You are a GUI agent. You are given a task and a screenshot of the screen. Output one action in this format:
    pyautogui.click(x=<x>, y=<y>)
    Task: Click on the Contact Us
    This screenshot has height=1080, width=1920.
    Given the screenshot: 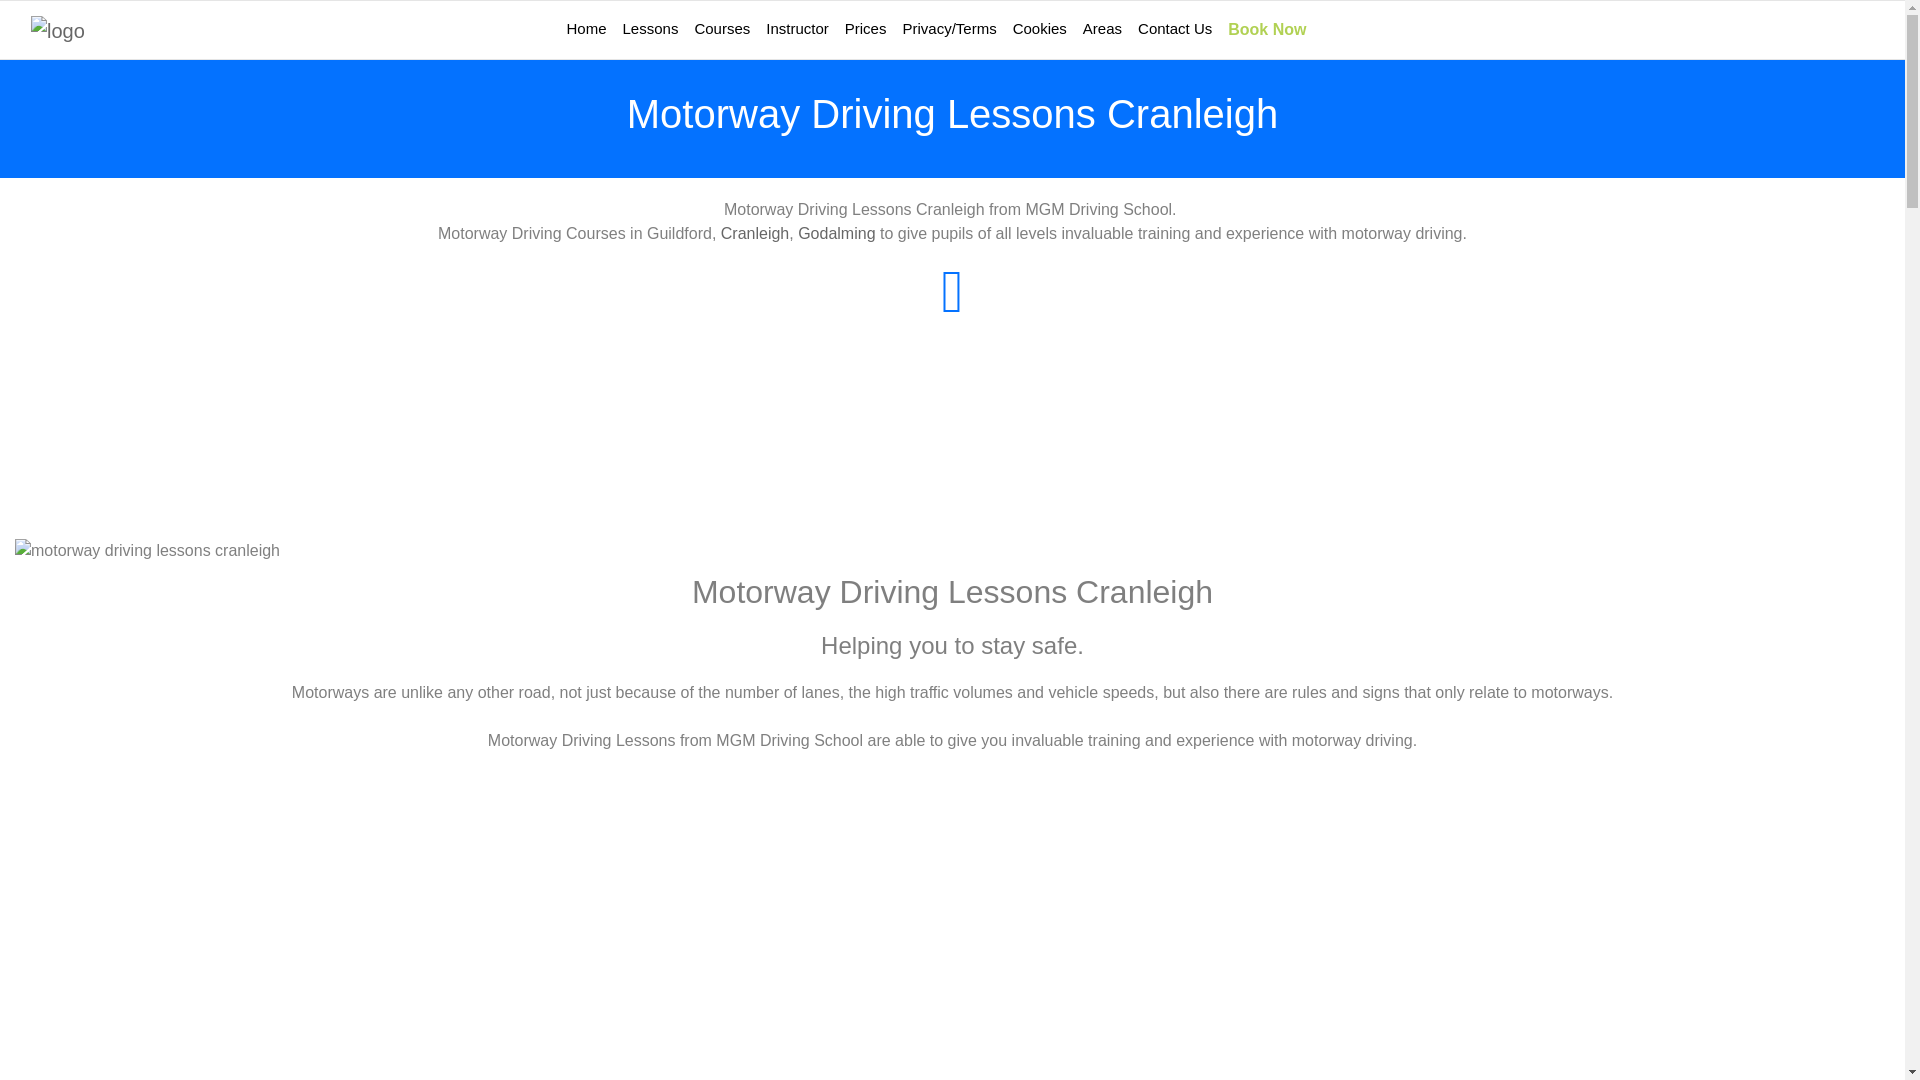 What is the action you would take?
    pyautogui.click(x=1220, y=64)
    